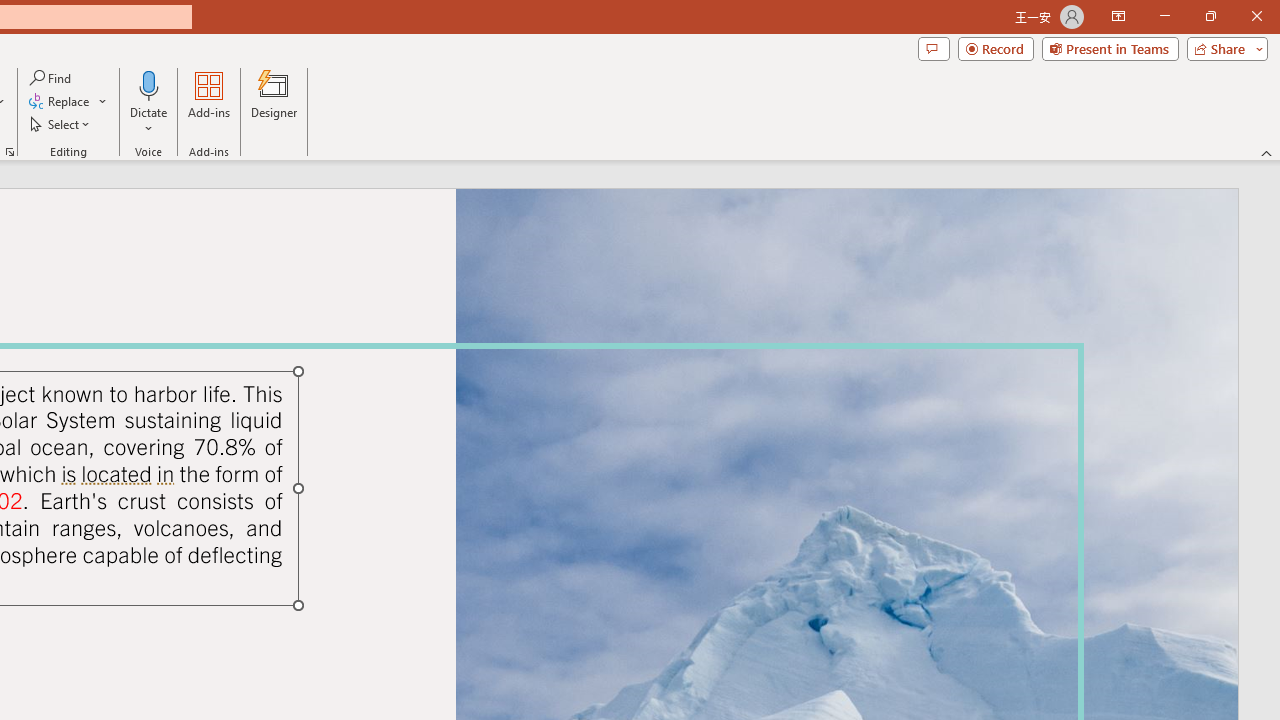 The height and width of the screenshot is (720, 1280). I want to click on Find..., so click(52, 78).